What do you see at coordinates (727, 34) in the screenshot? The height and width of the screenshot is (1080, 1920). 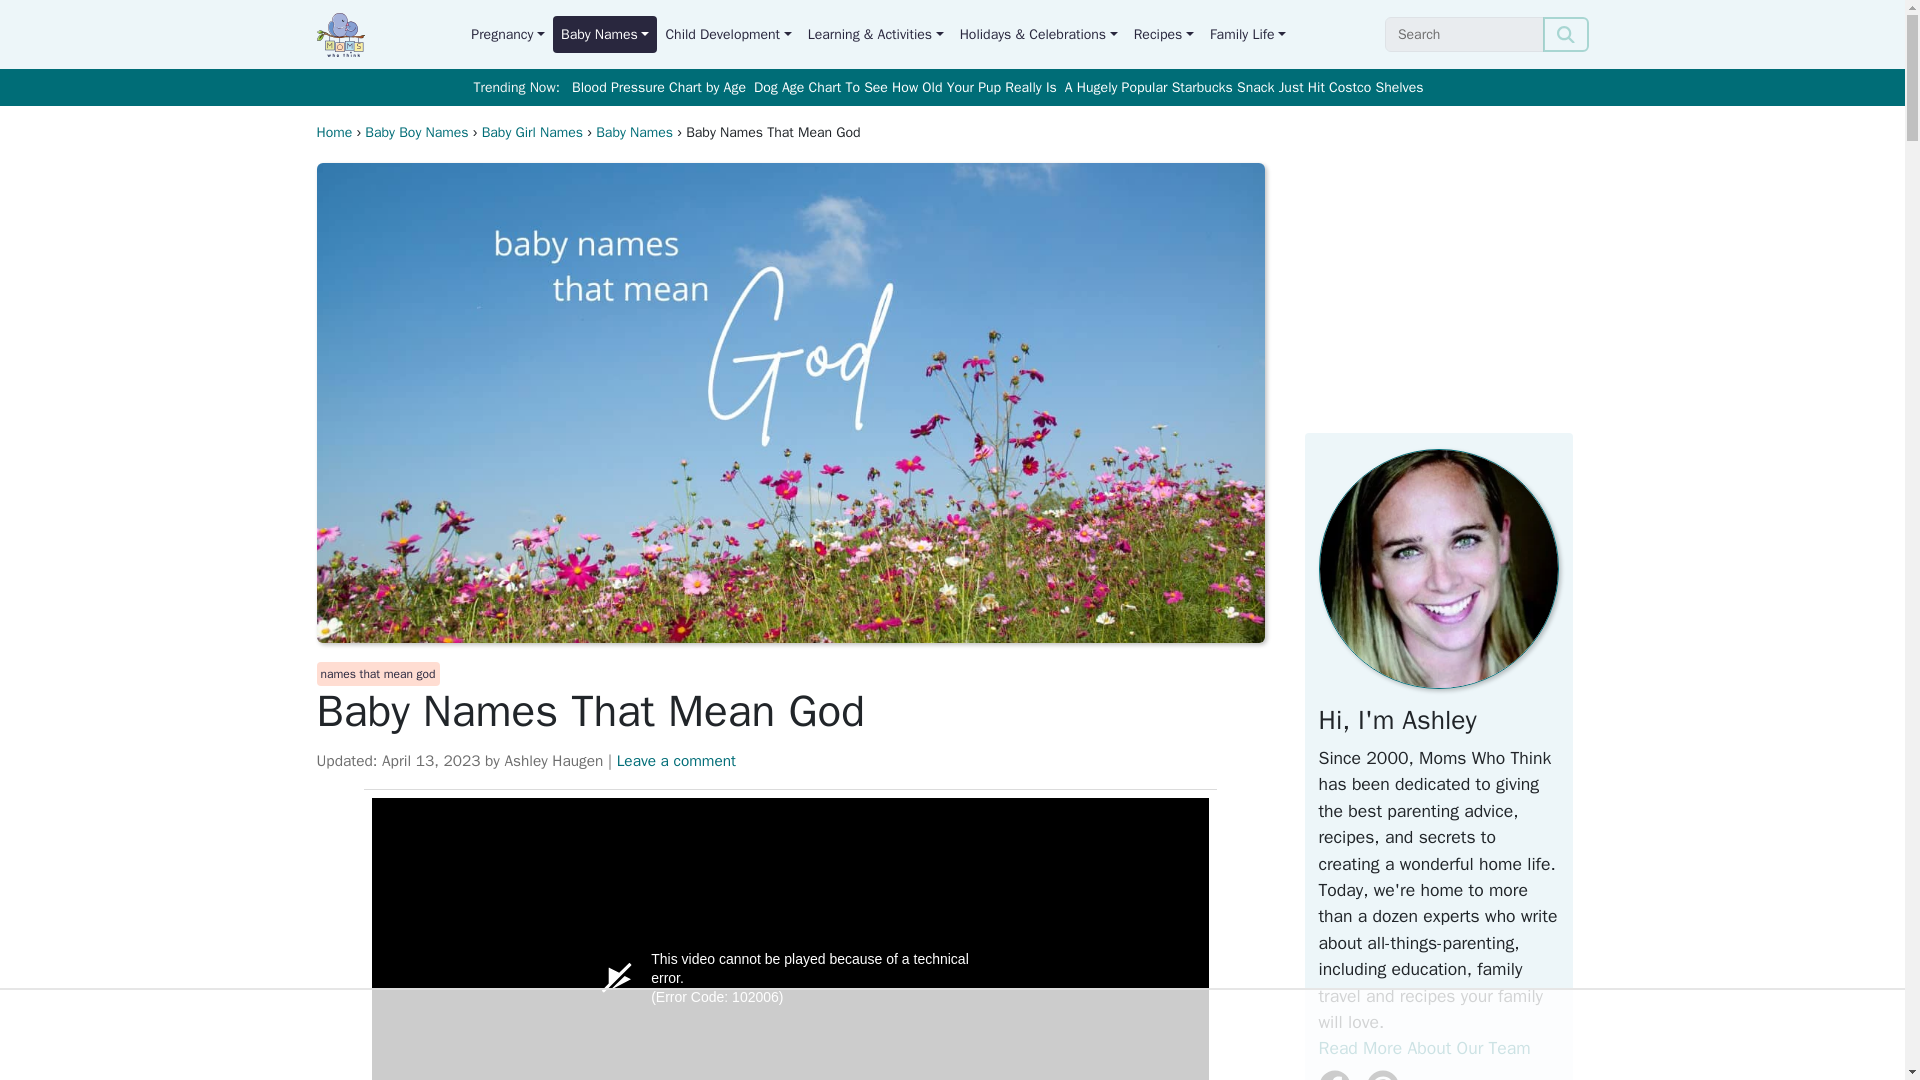 I see `Child Development` at bounding box center [727, 34].